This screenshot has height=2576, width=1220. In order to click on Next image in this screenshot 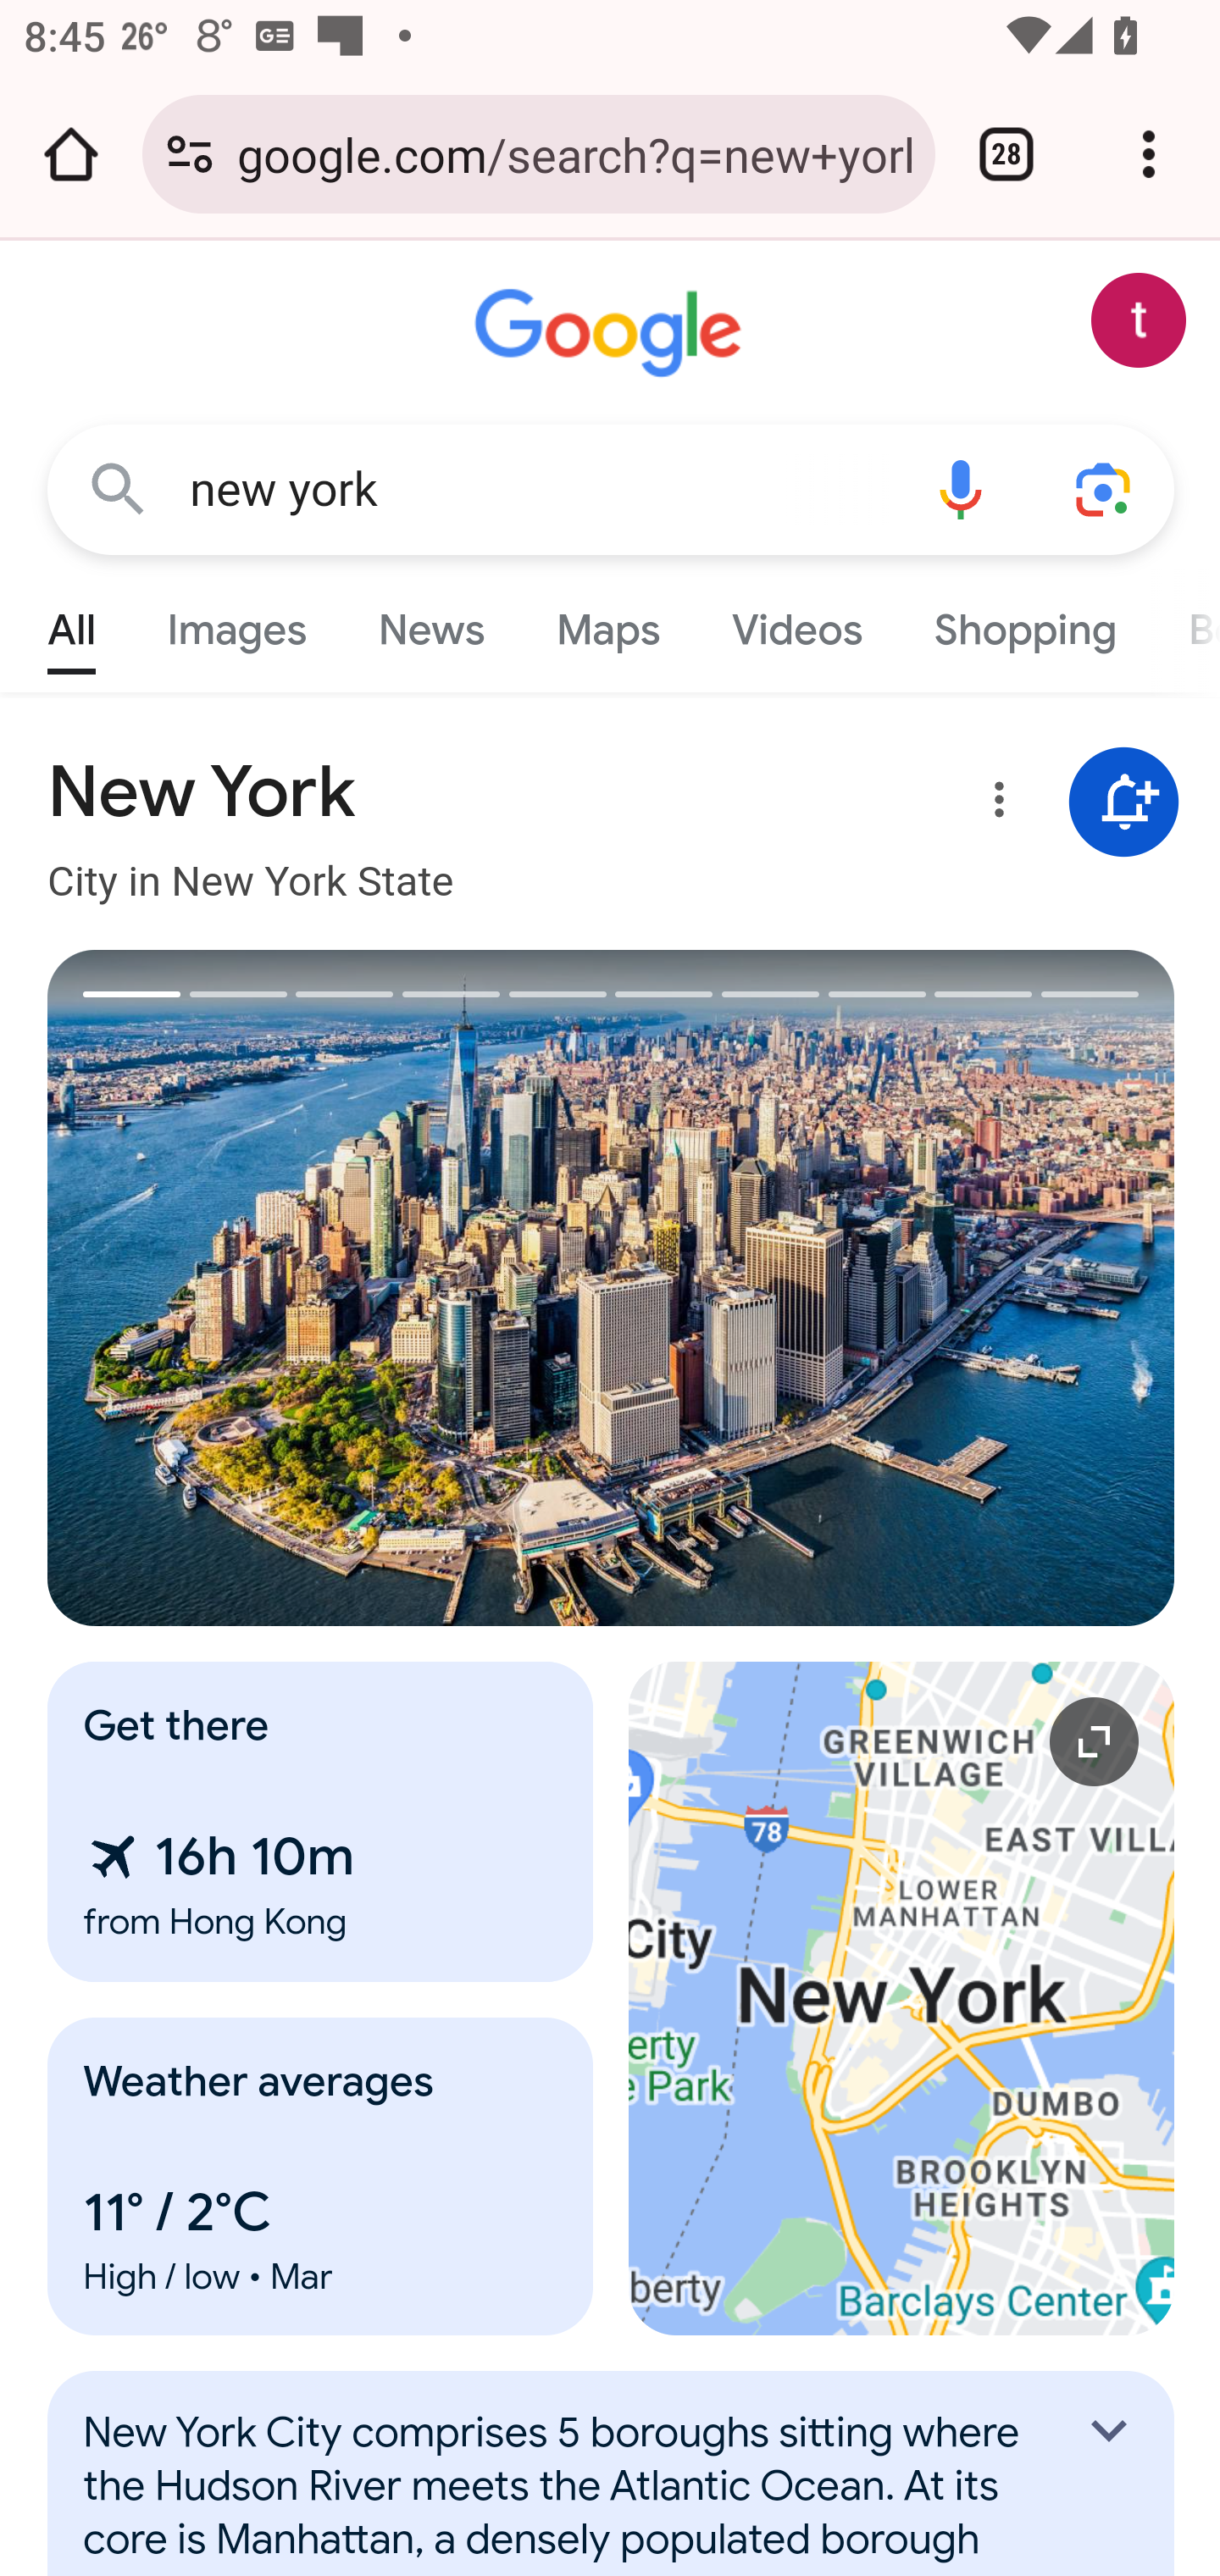, I will do `click(894, 1288)`.